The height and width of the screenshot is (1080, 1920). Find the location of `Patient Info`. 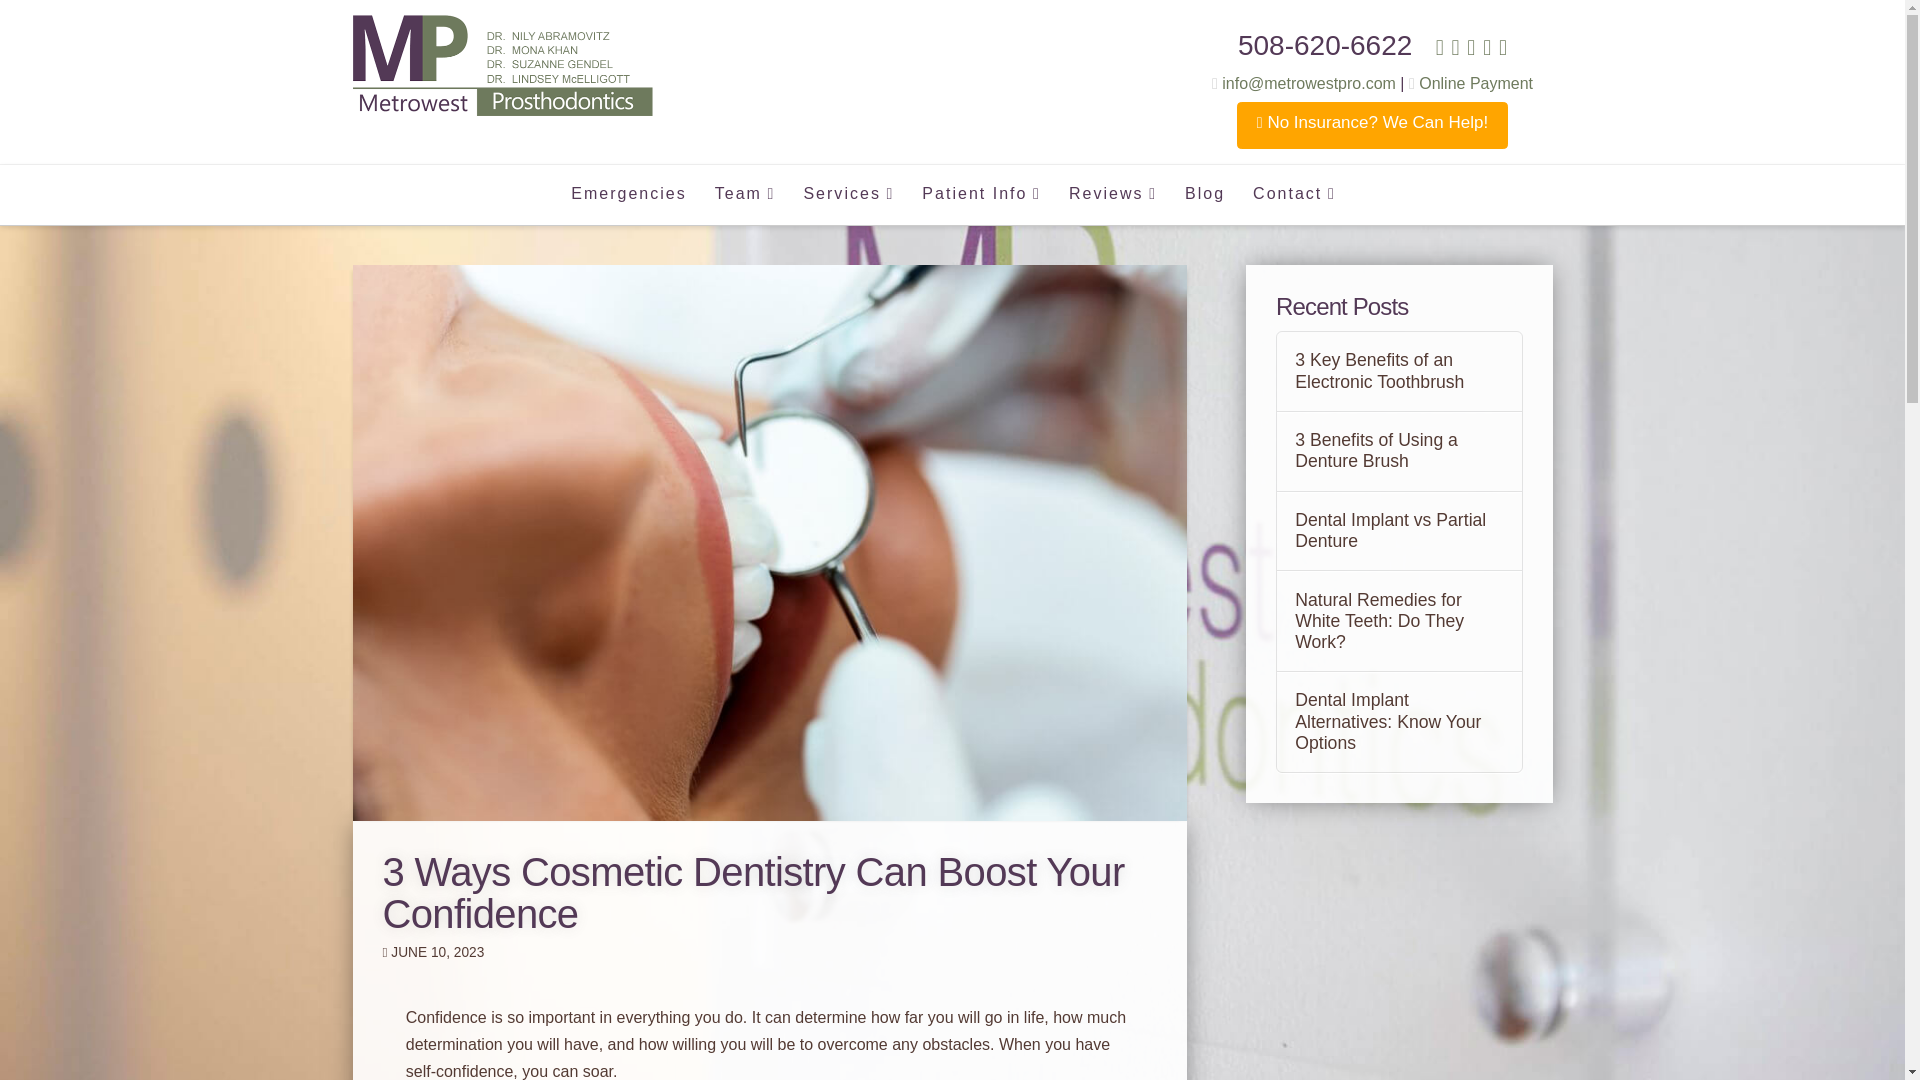

Patient Info is located at coordinates (980, 194).